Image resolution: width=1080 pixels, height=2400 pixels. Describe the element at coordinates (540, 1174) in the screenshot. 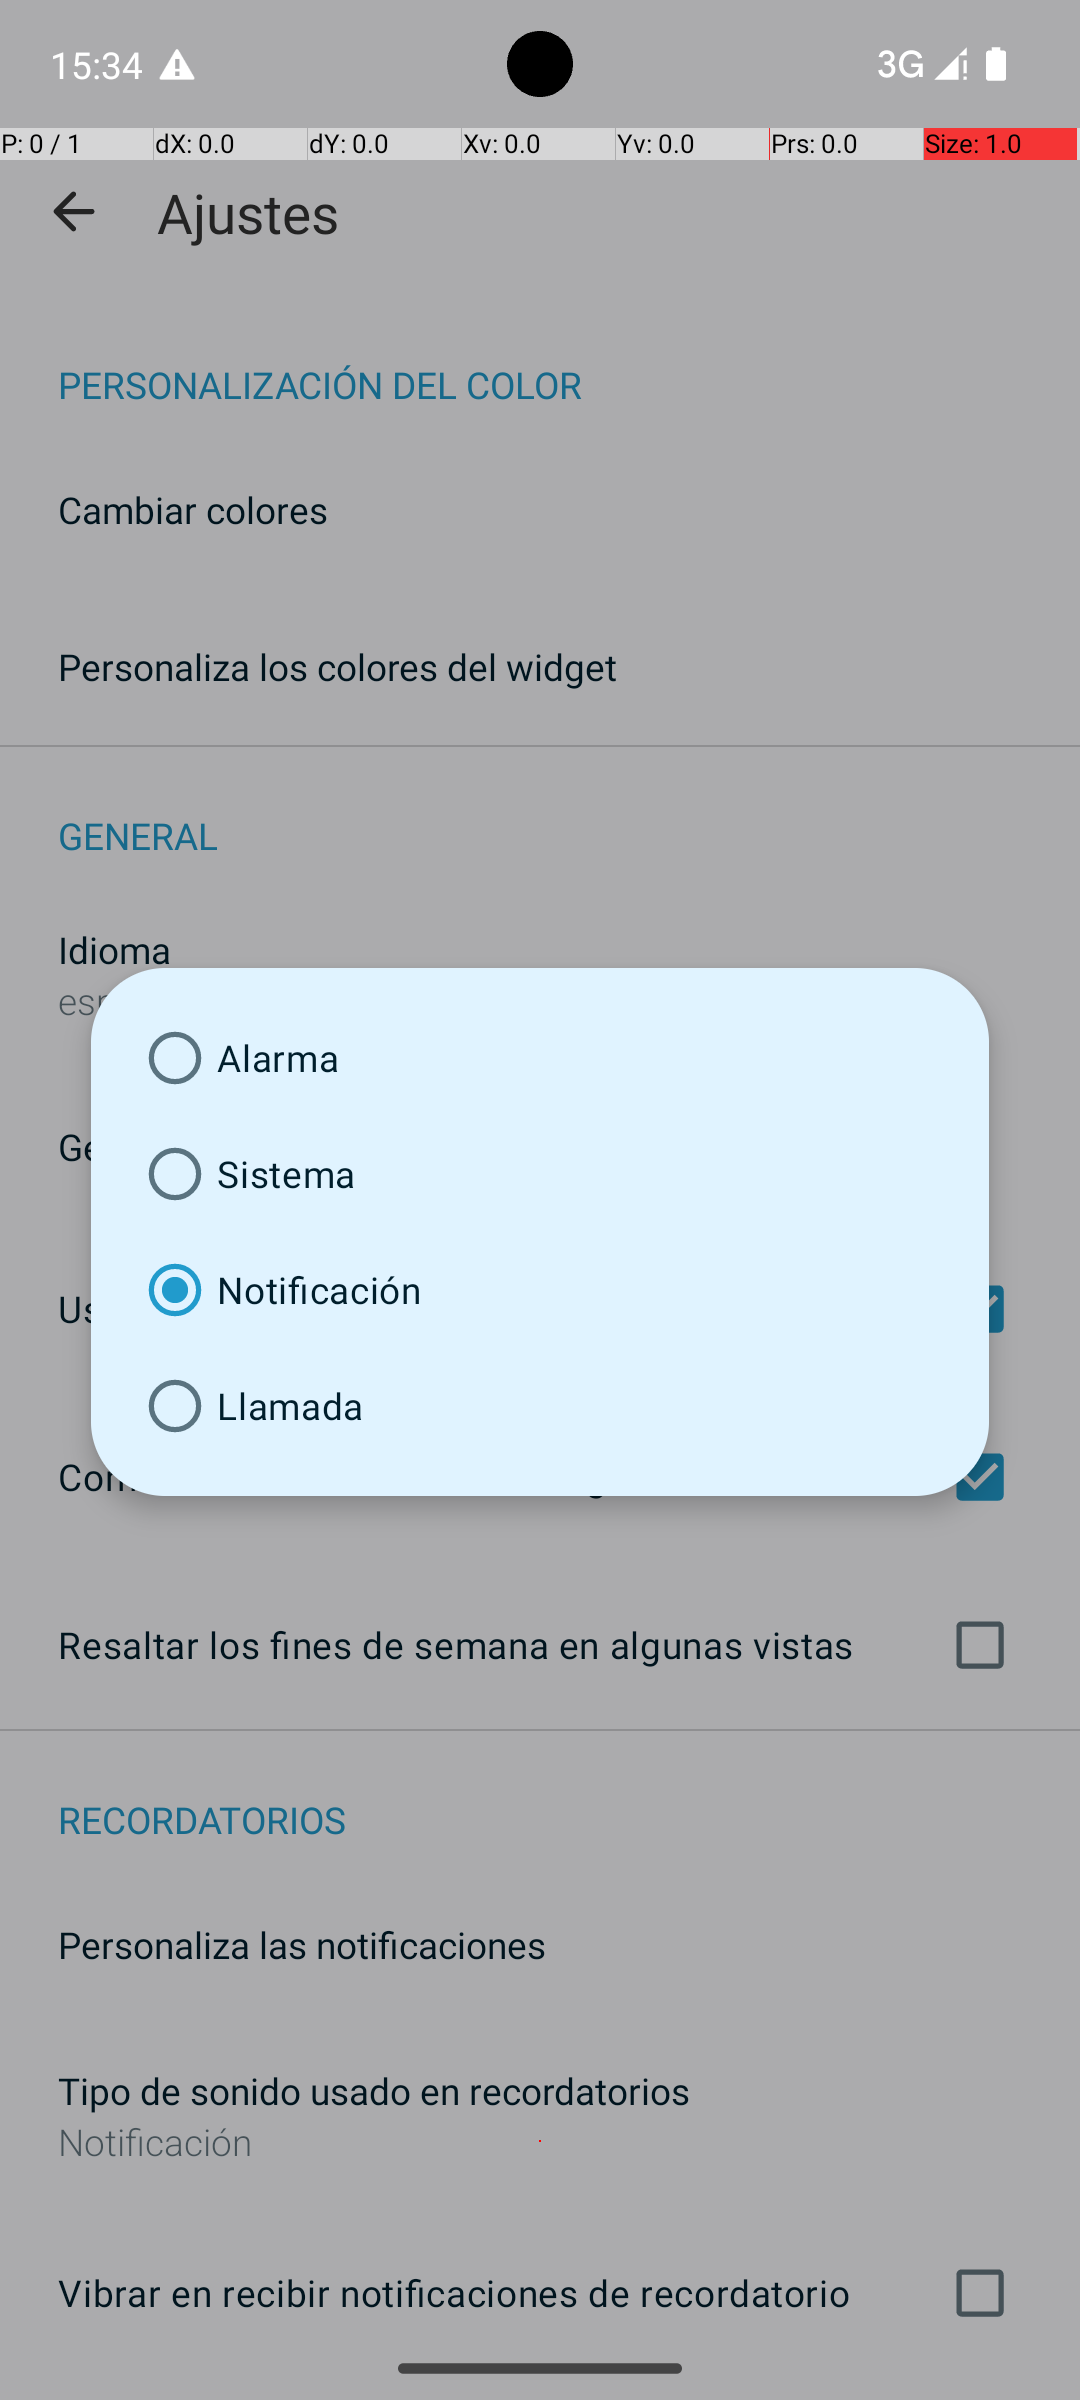

I see `Sistema` at that location.